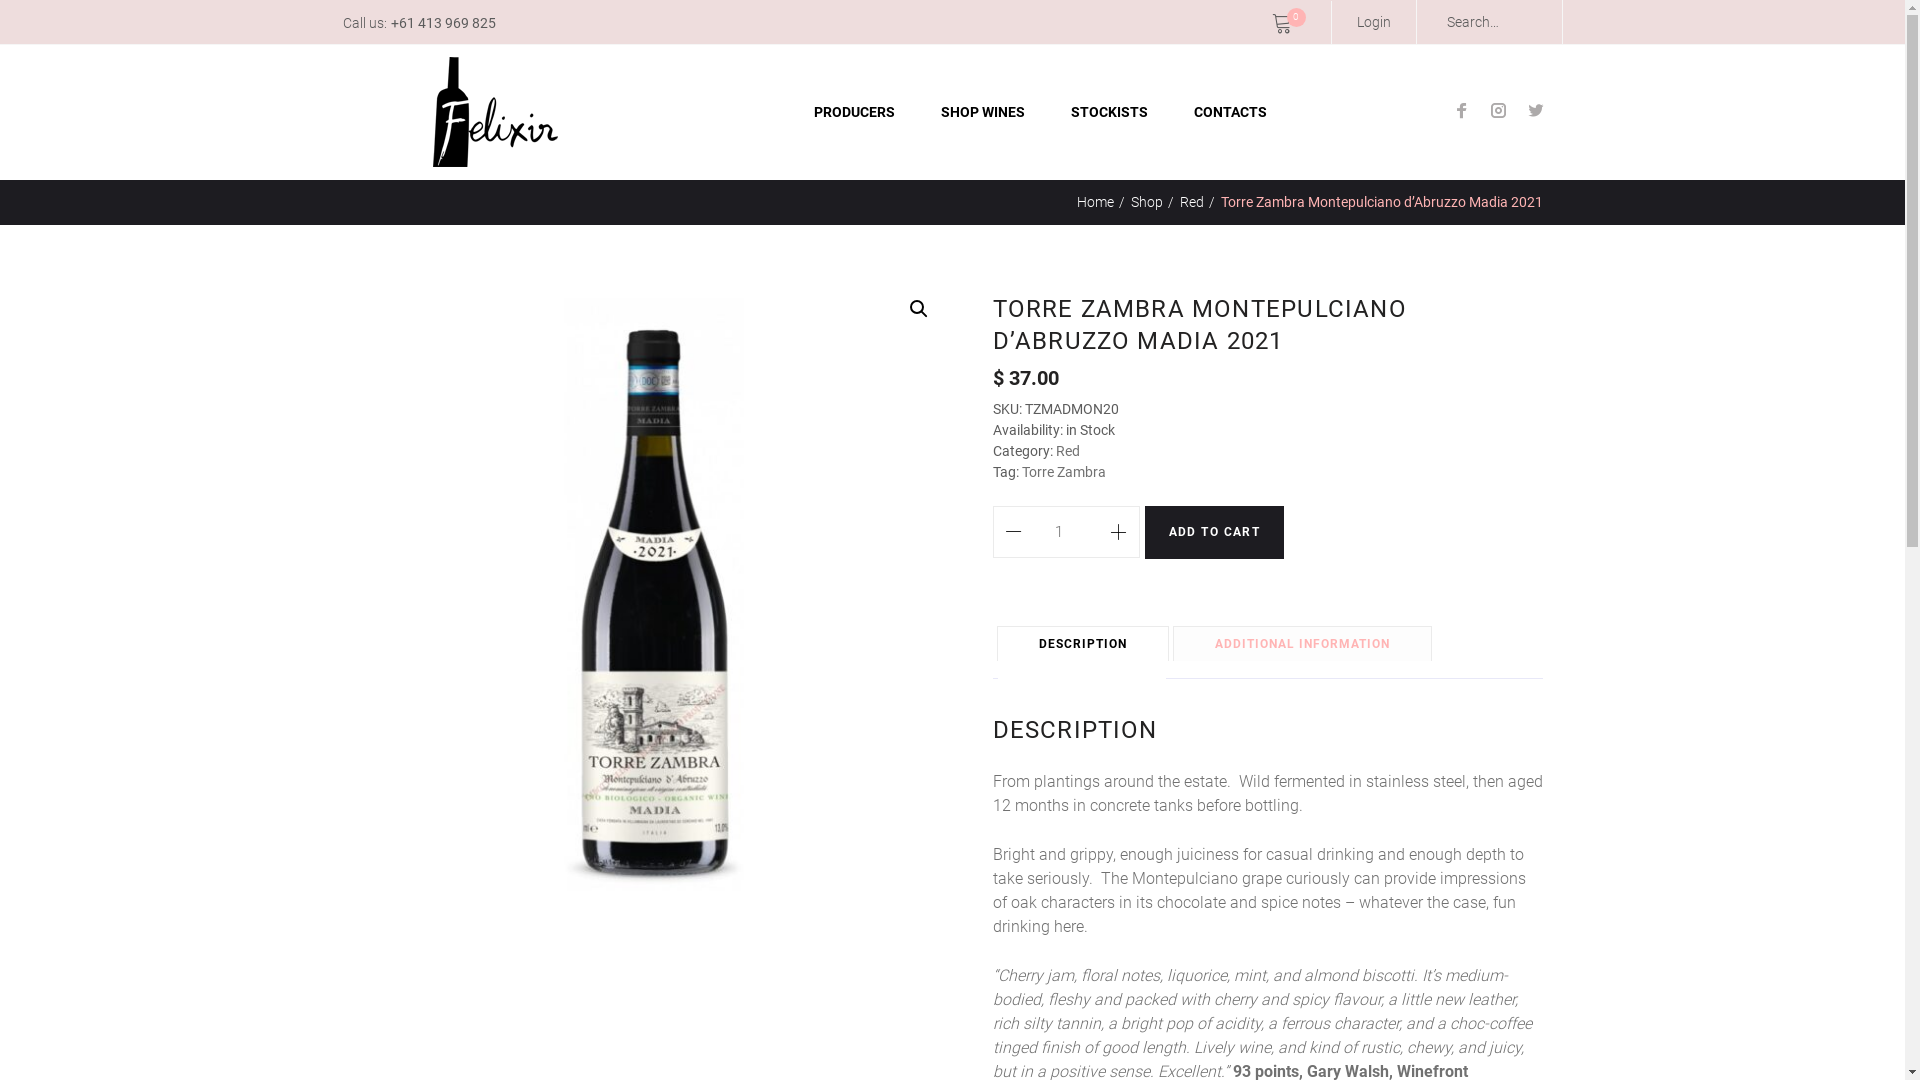 The width and height of the screenshot is (1920, 1080). What do you see at coordinates (1192, 202) in the screenshot?
I see `Red` at bounding box center [1192, 202].